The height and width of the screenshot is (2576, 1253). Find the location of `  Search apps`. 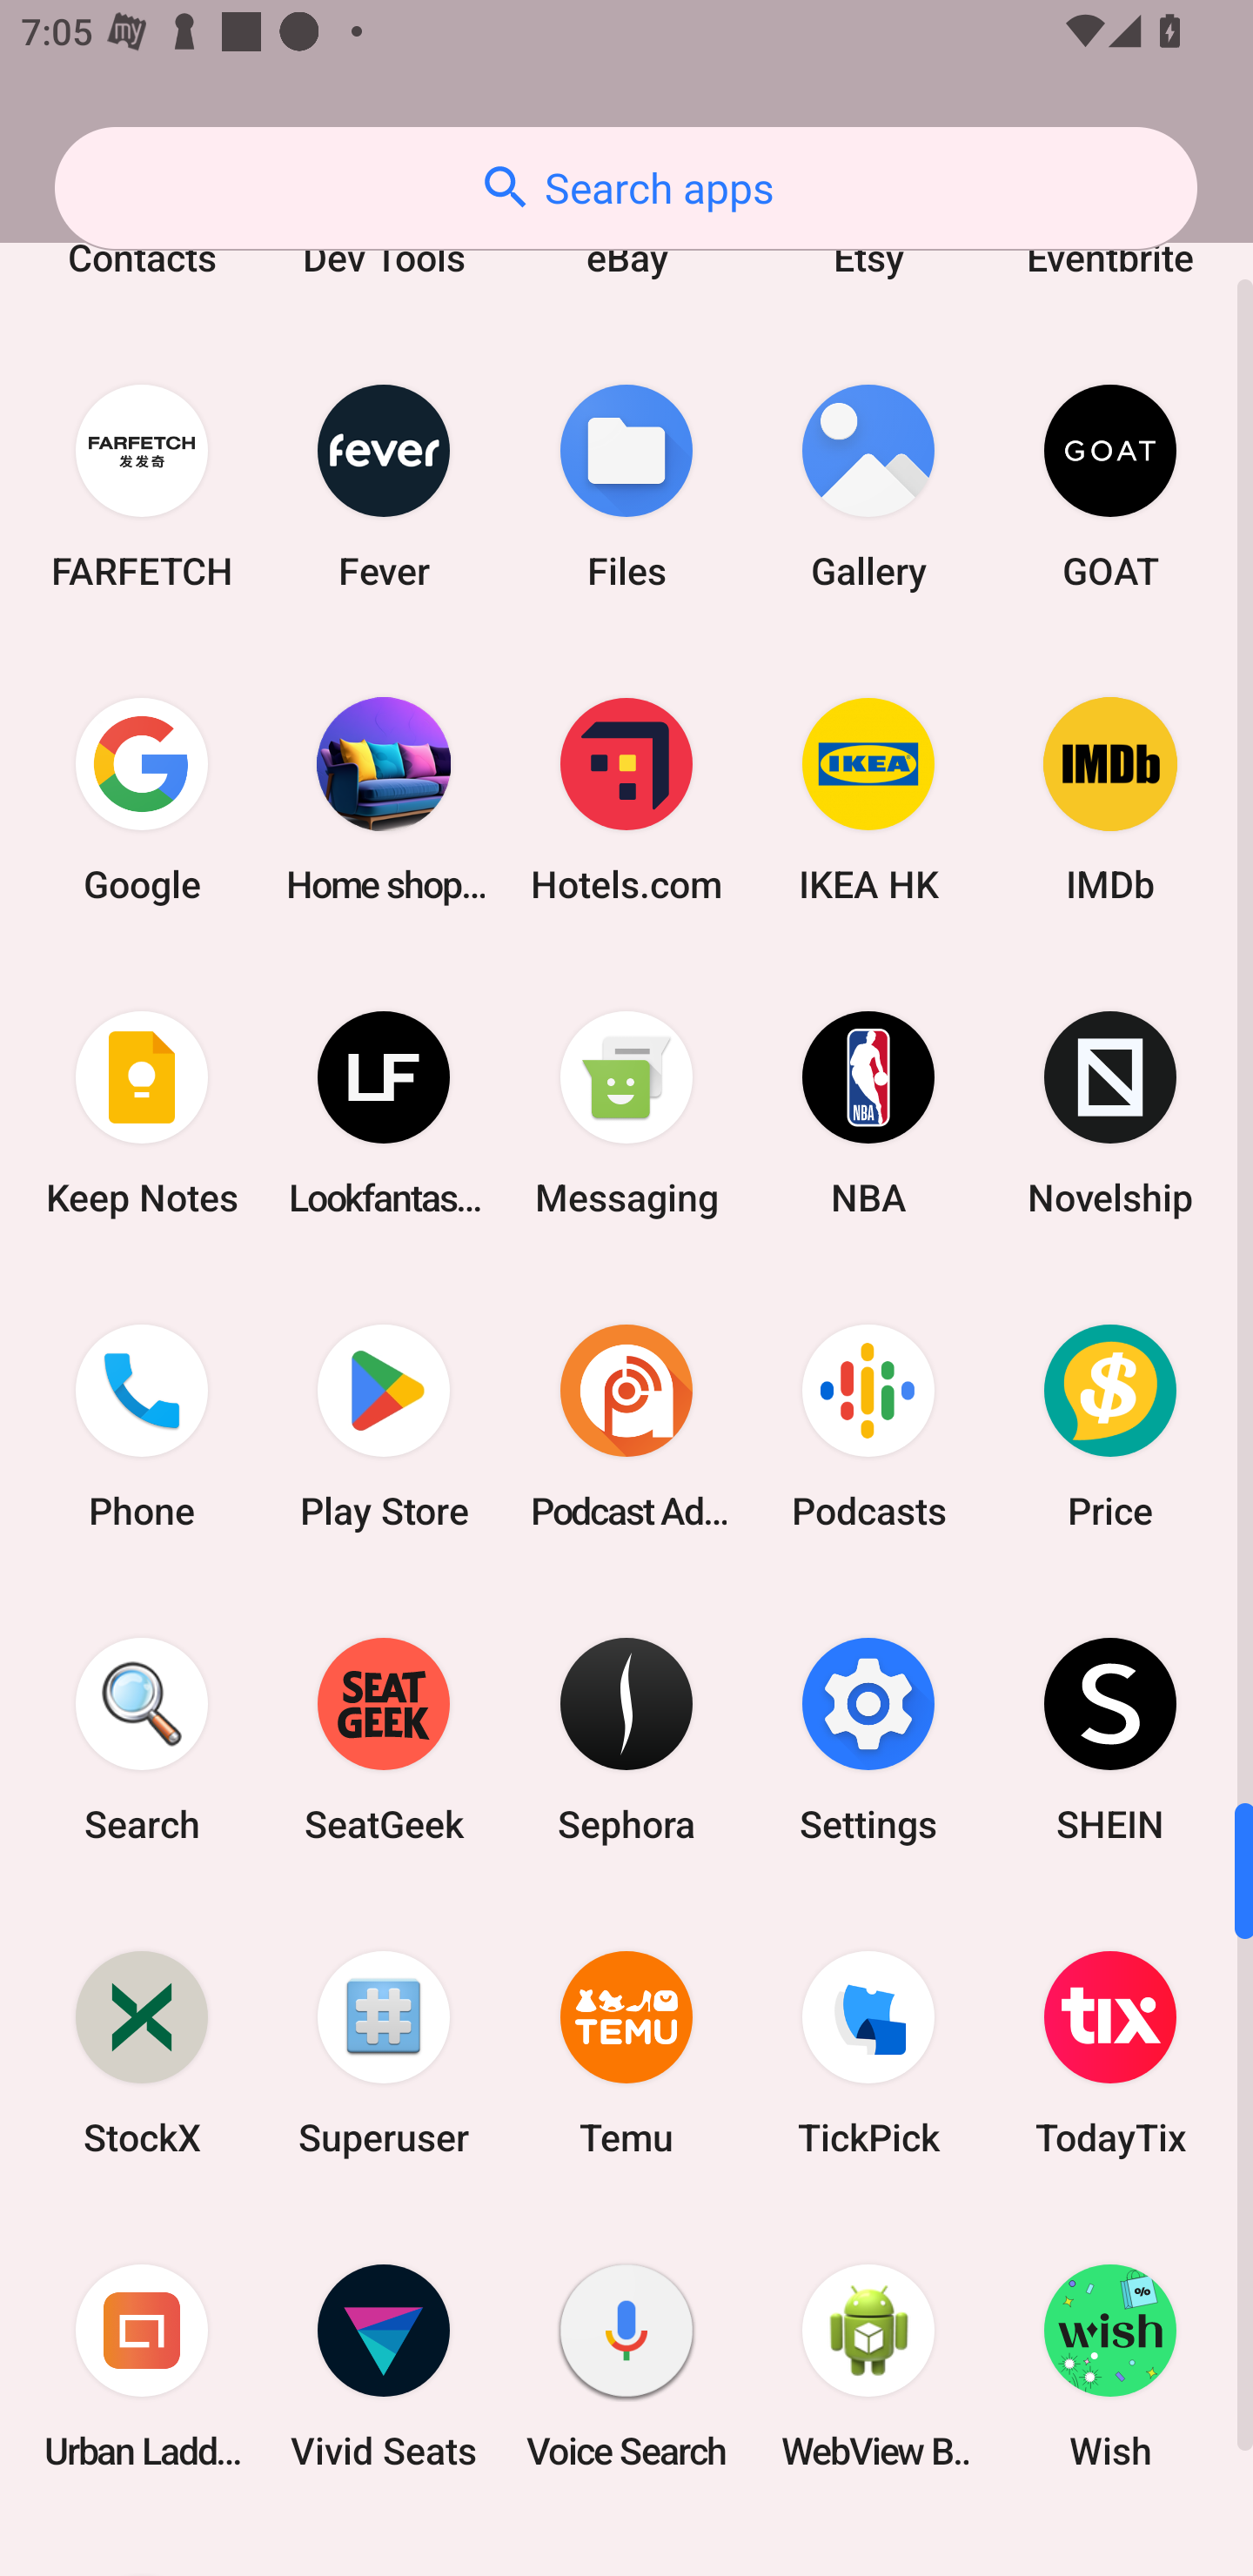

  Search apps is located at coordinates (626, 188).